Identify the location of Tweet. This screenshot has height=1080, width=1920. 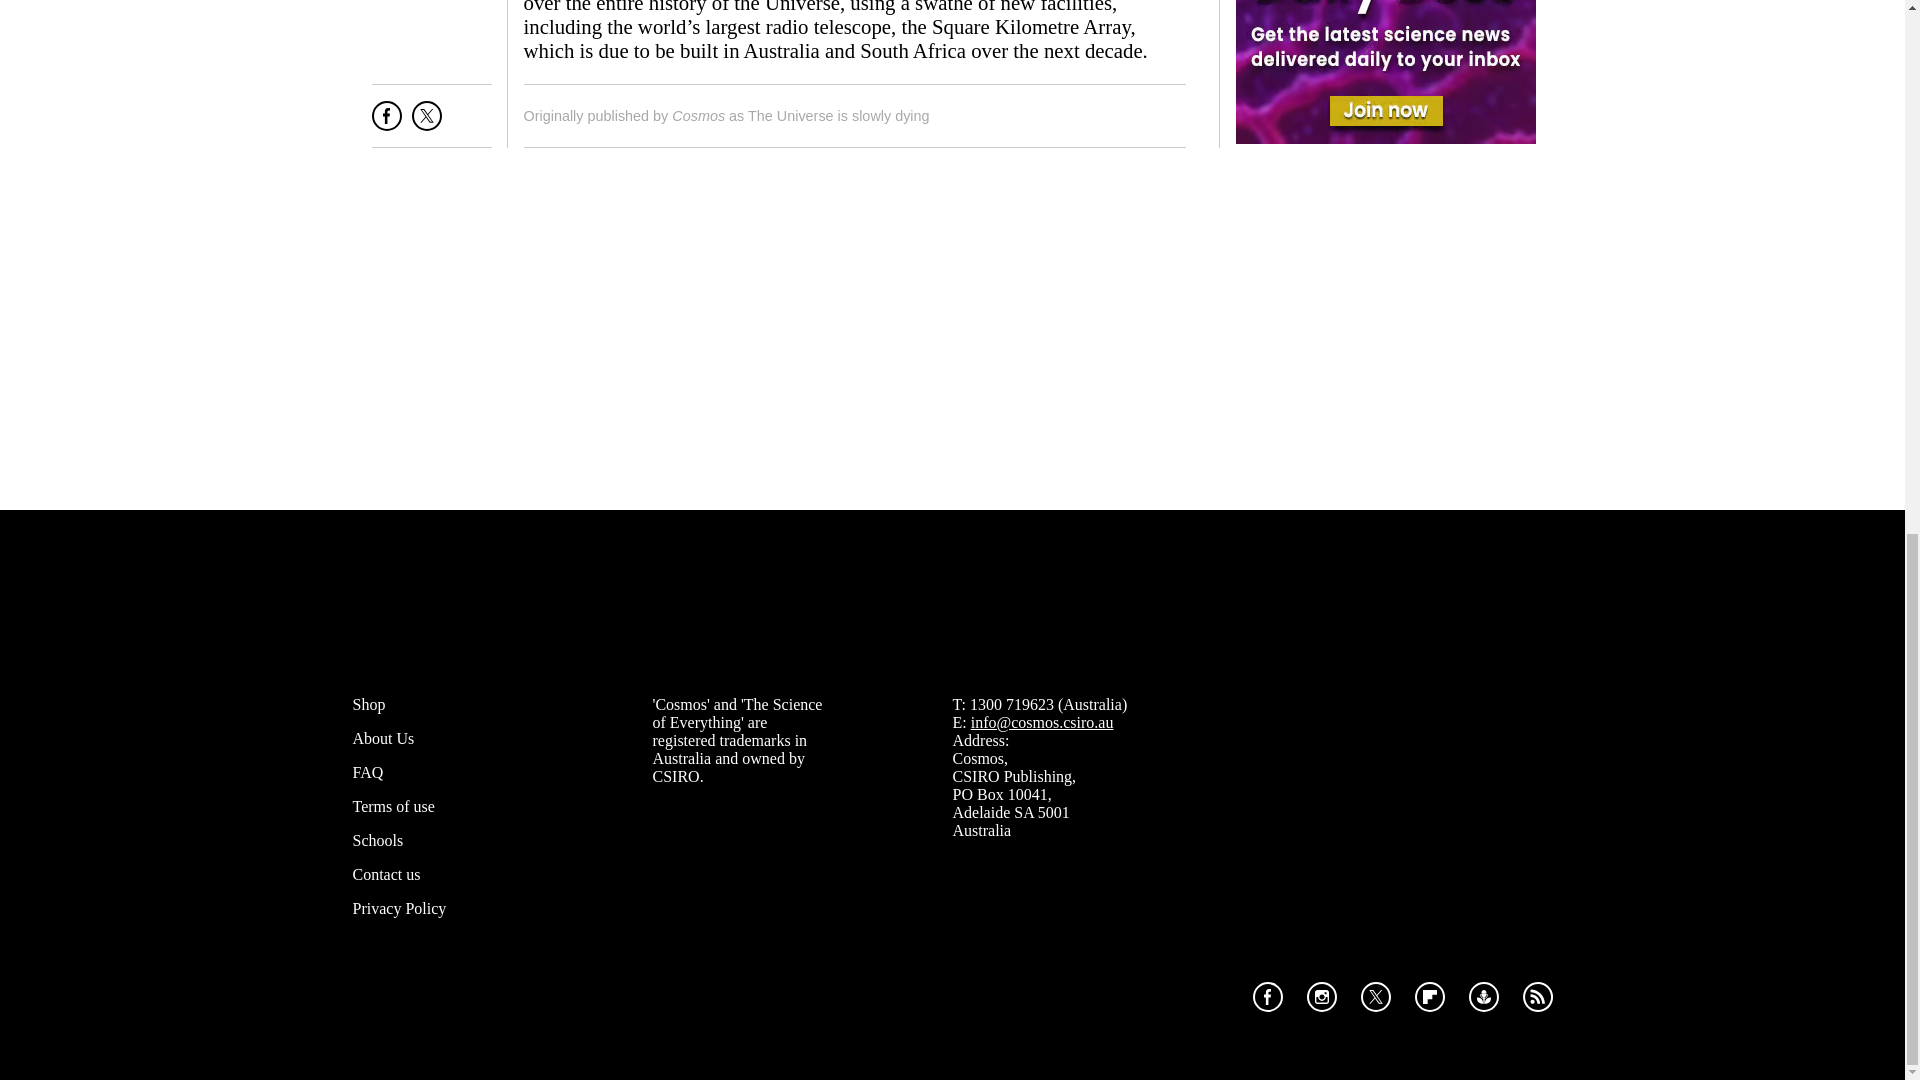
(426, 124).